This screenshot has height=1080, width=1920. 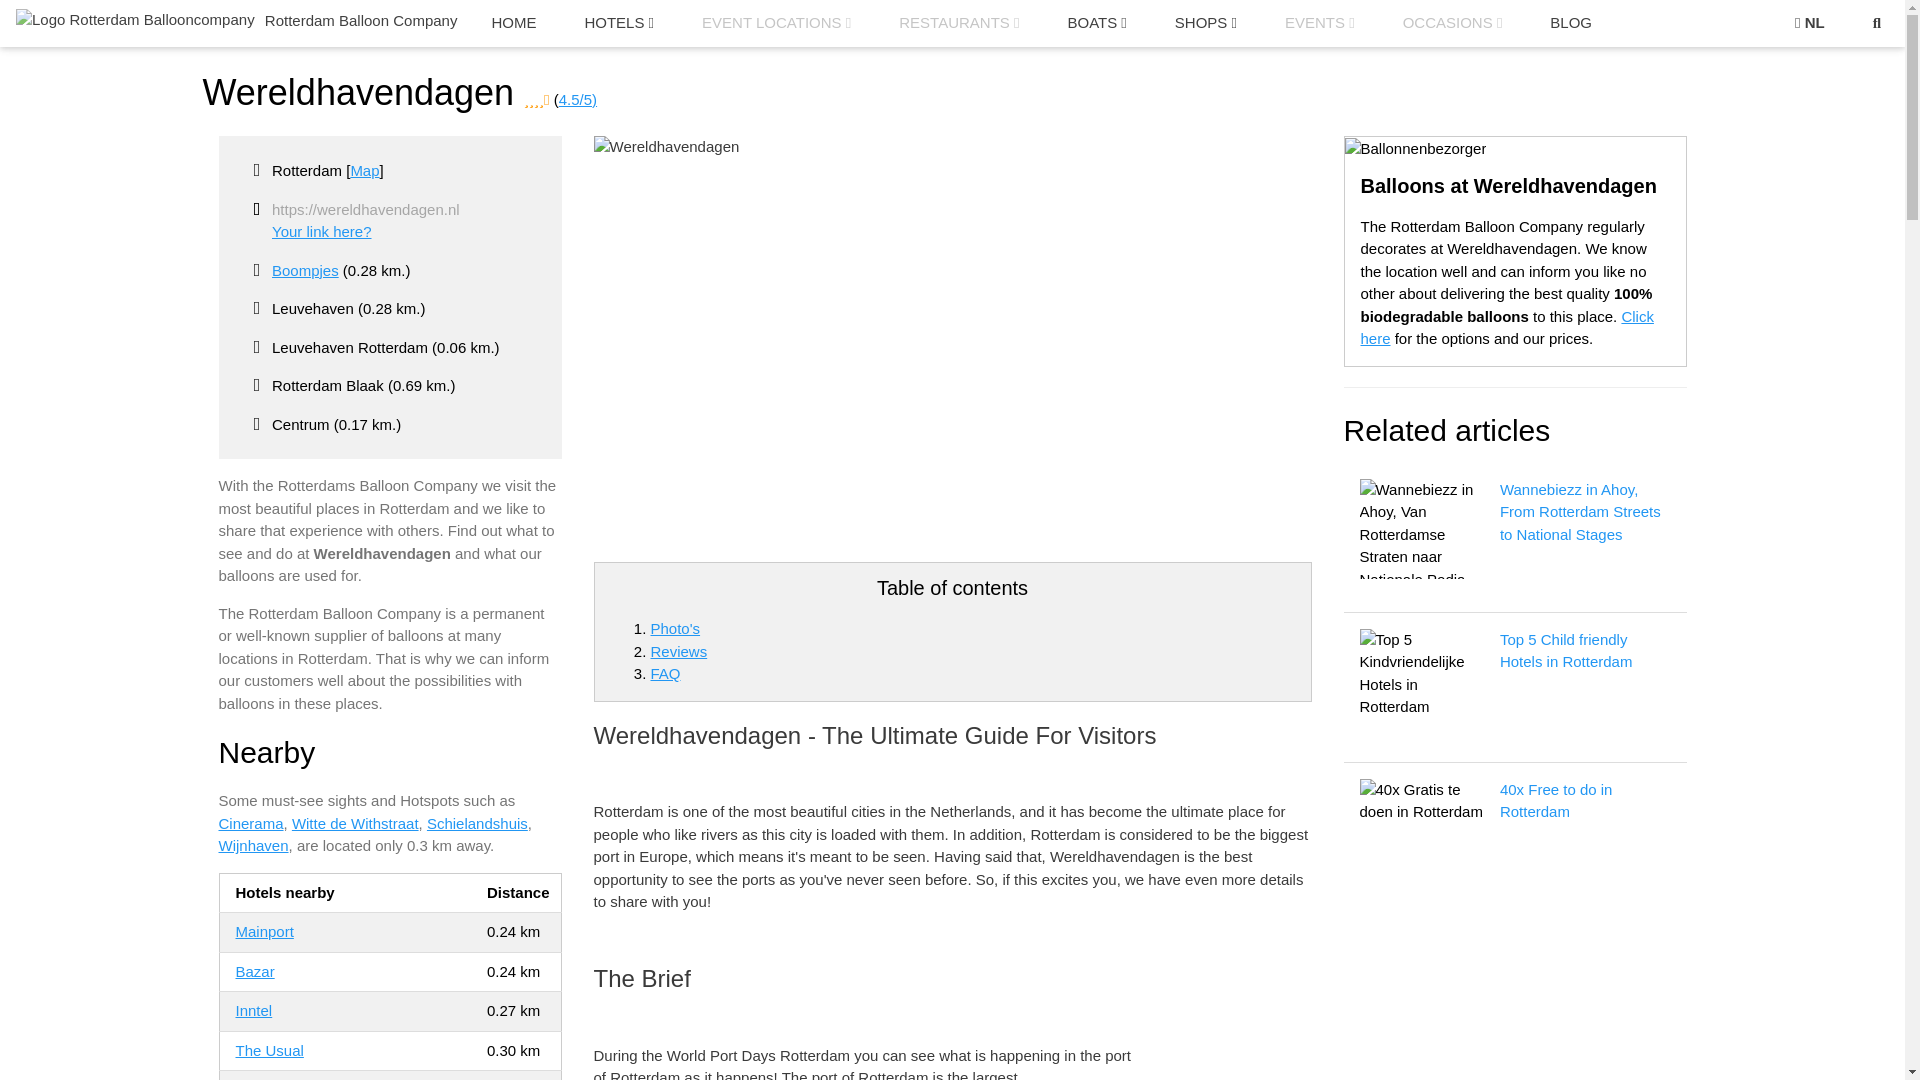 What do you see at coordinates (618, 24) in the screenshot?
I see `HOTELS` at bounding box center [618, 24].